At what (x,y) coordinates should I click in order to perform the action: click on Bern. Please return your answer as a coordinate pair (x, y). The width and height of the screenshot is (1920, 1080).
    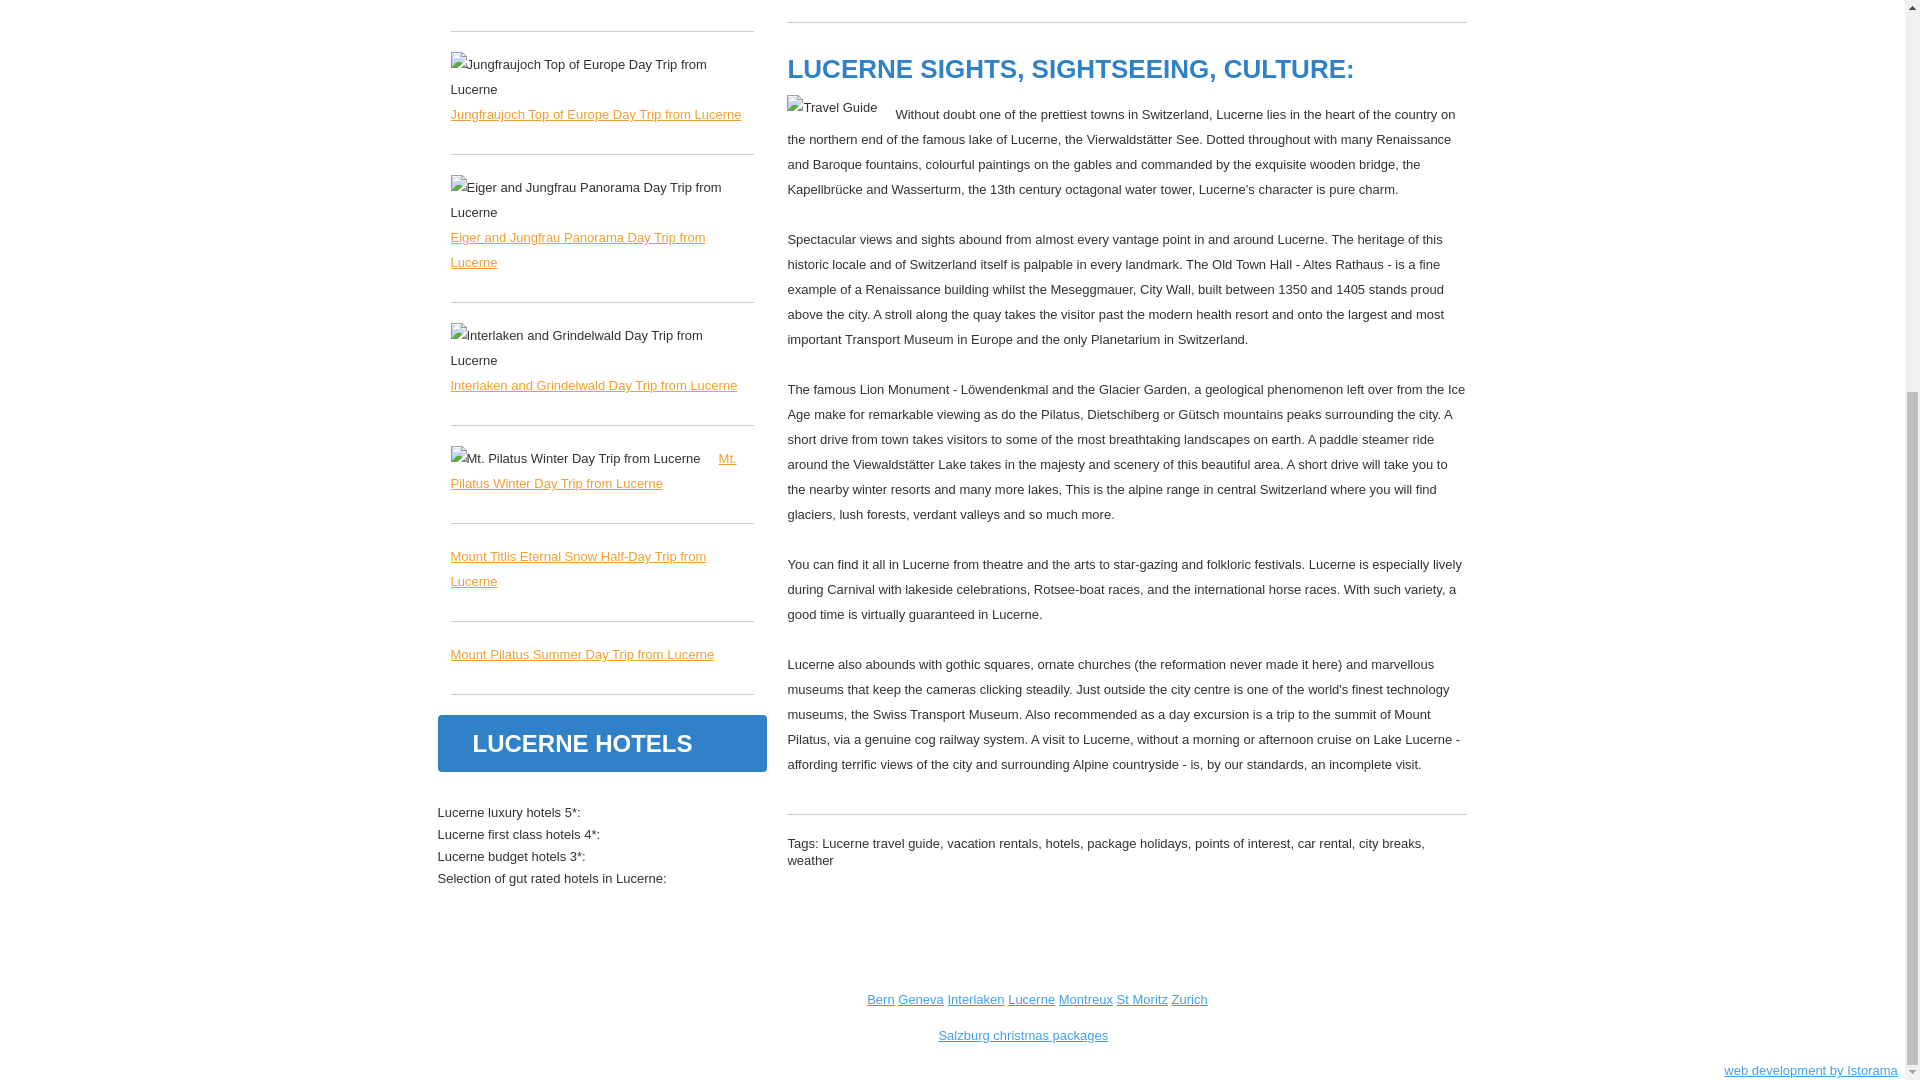
    Looking at the image, I should click on (880, 999).